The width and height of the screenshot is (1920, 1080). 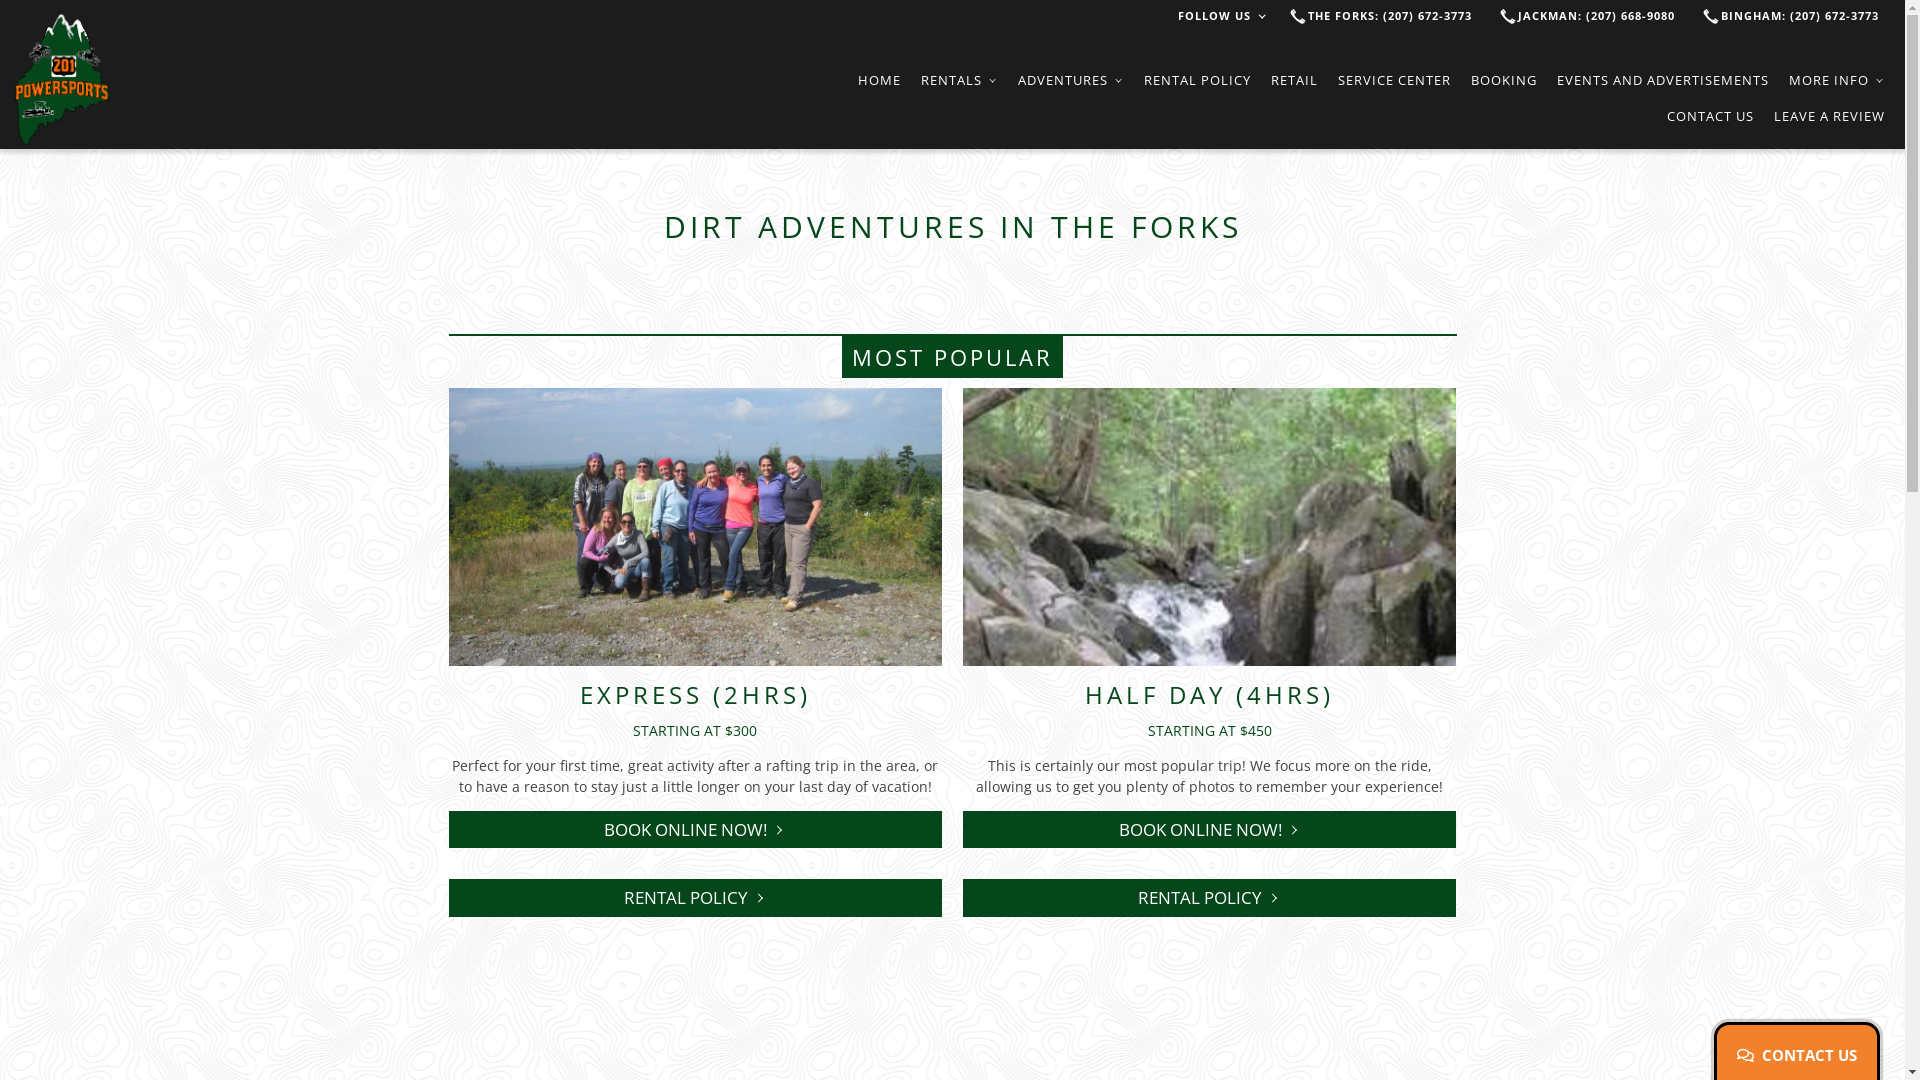 What do you see at coordinates (696, 694) in the screenshot?
I see `EXPRESS (2HRS)` at bounding box center [696, 694].